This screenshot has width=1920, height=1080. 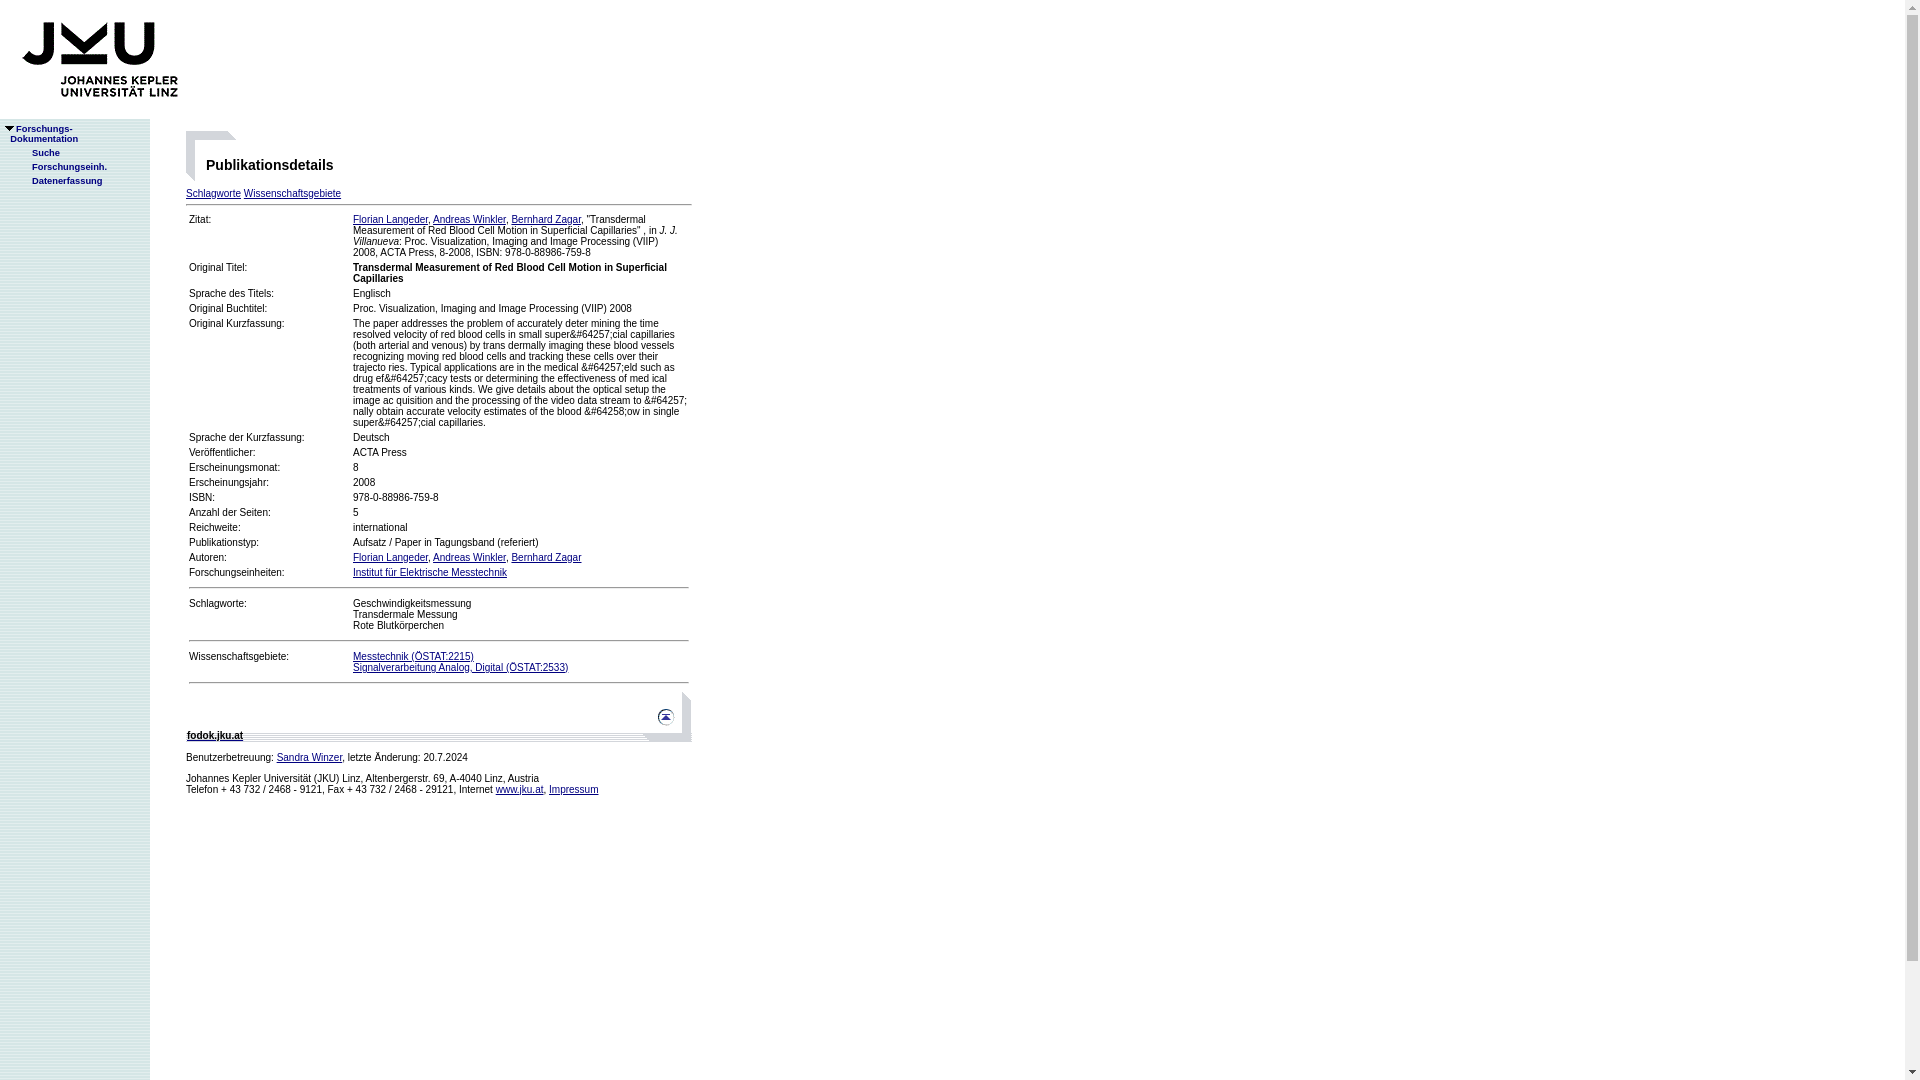 What do you see at coordinates (214, 192) in the screenshot?
I see `Schlagworte` at bounding box center [214, 192].